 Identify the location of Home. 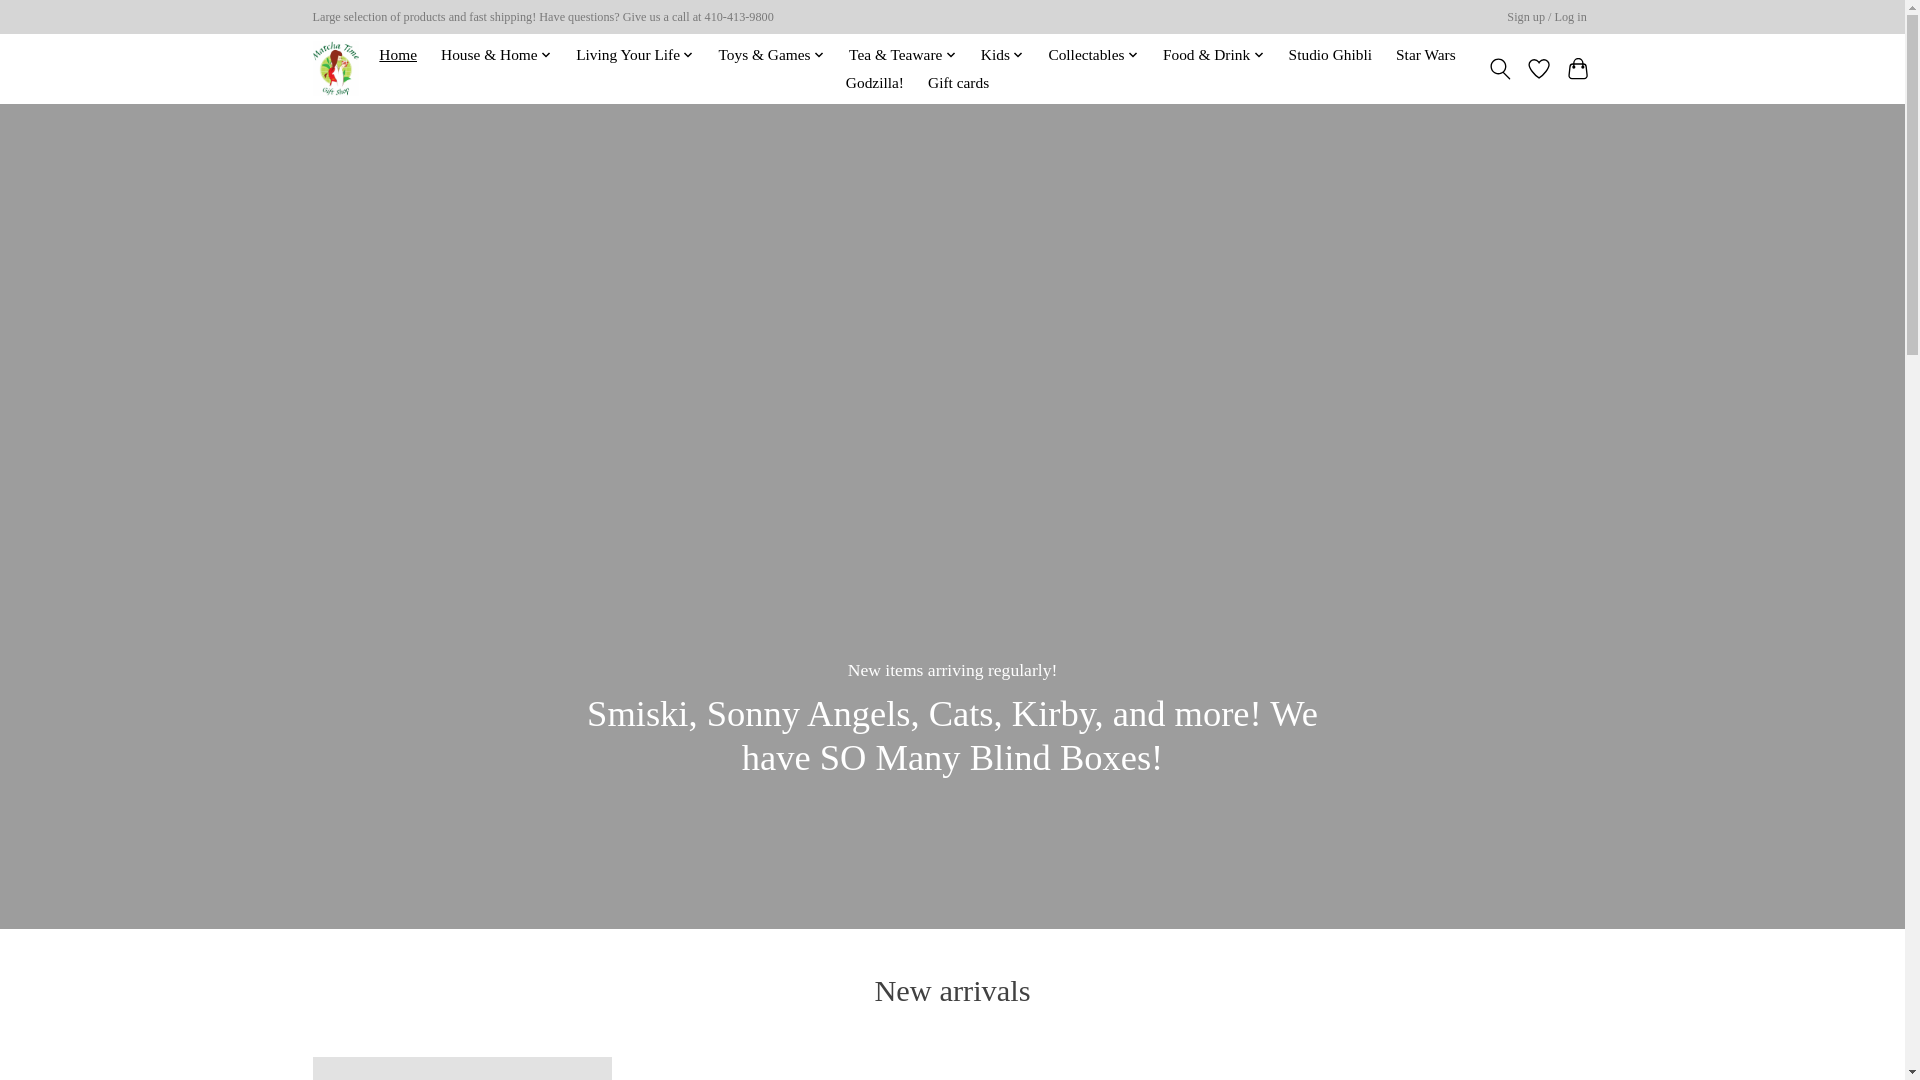
(398, 55).